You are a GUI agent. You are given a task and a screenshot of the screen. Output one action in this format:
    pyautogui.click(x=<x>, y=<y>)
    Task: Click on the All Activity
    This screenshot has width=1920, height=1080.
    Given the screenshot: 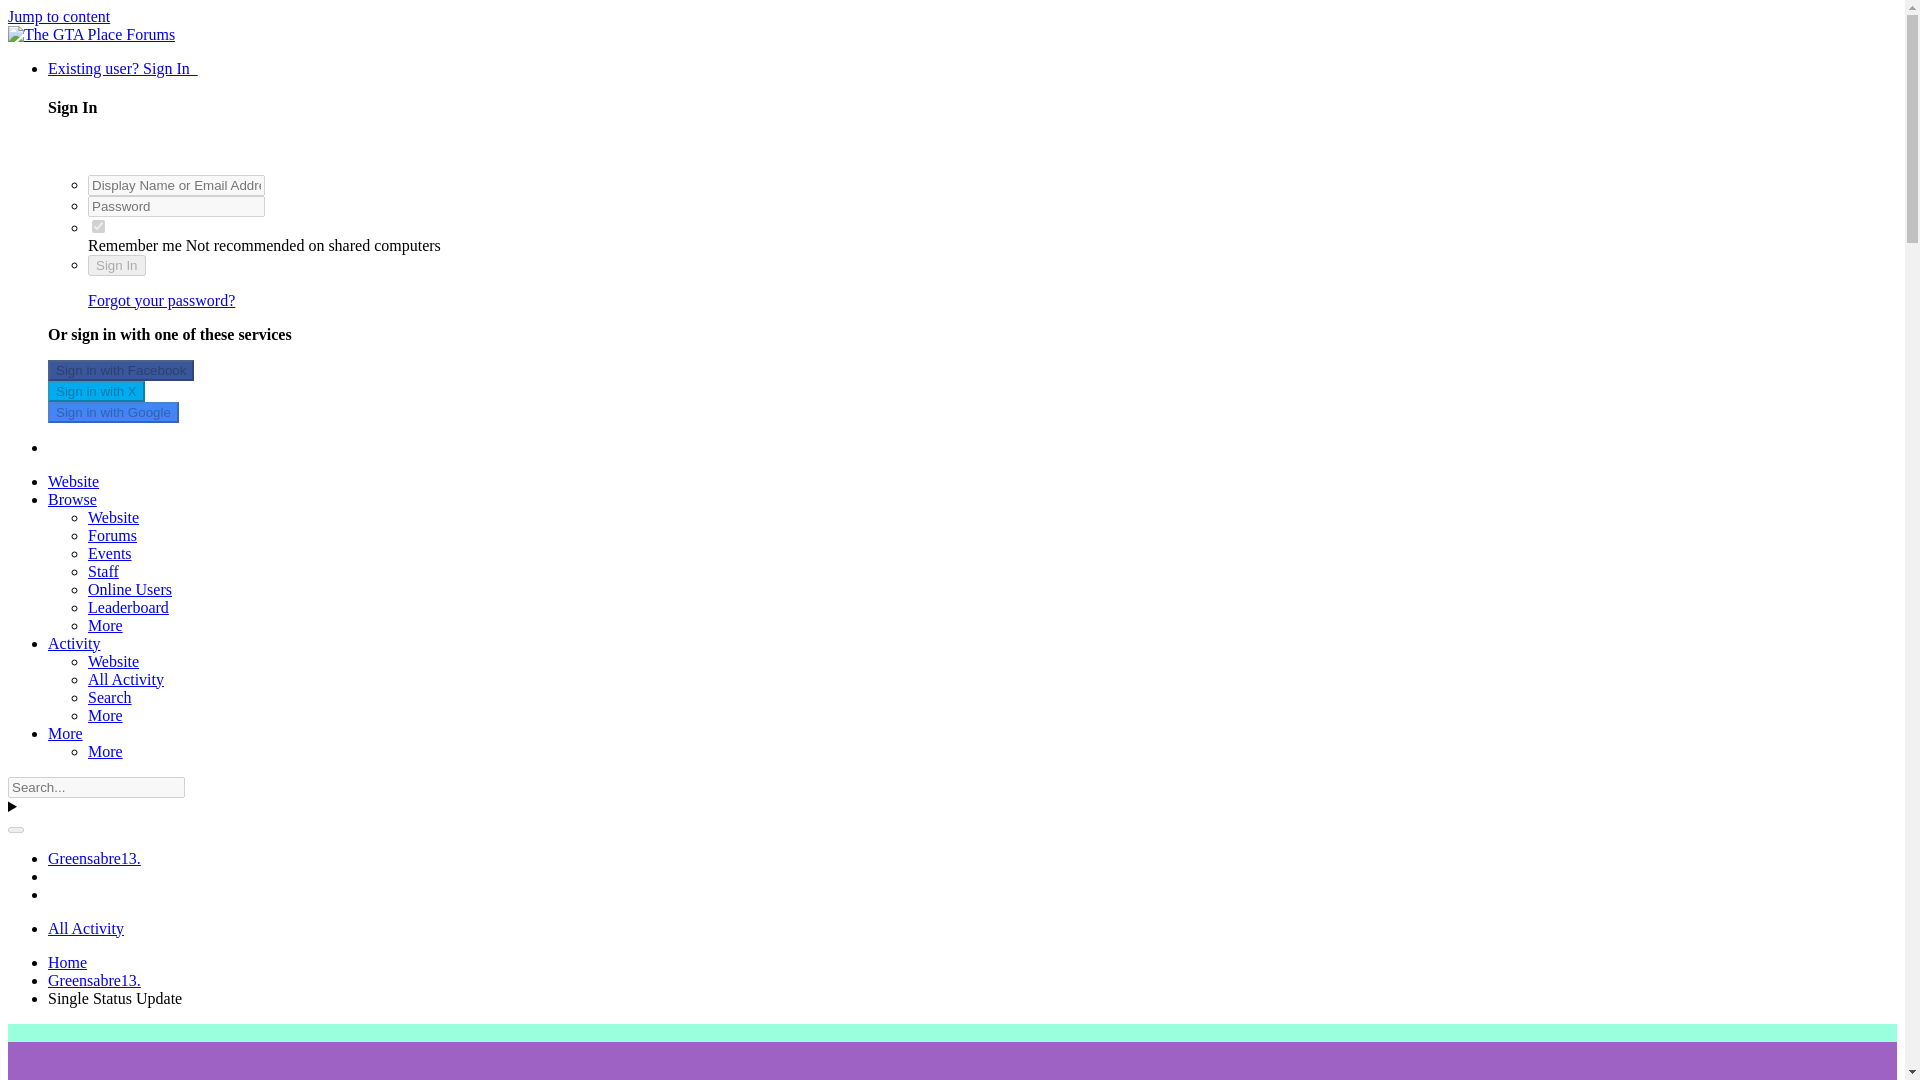 What is the action you would take?
    pyautogui.click(x=86, y=928)
    